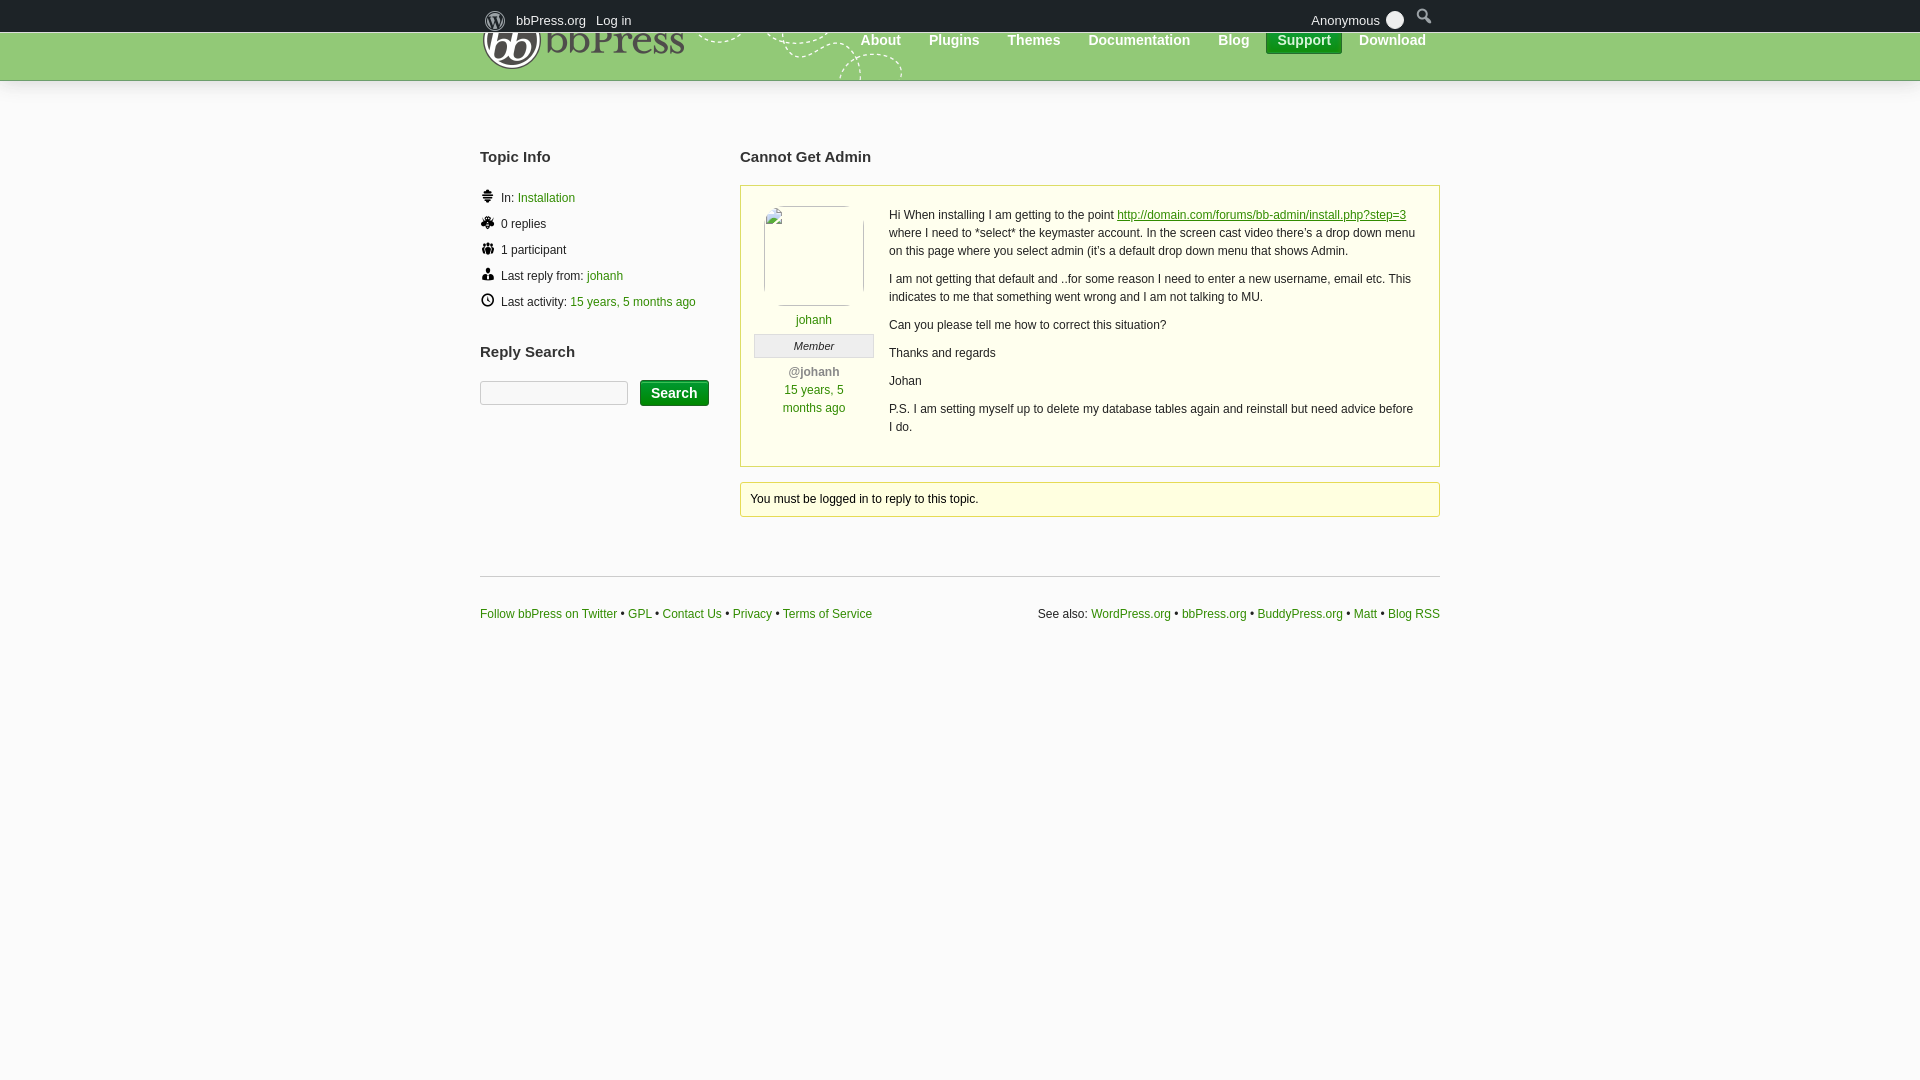 The height and width of the screenshot is (1080, 1920). I want to click on johanh, so click(604, 275).